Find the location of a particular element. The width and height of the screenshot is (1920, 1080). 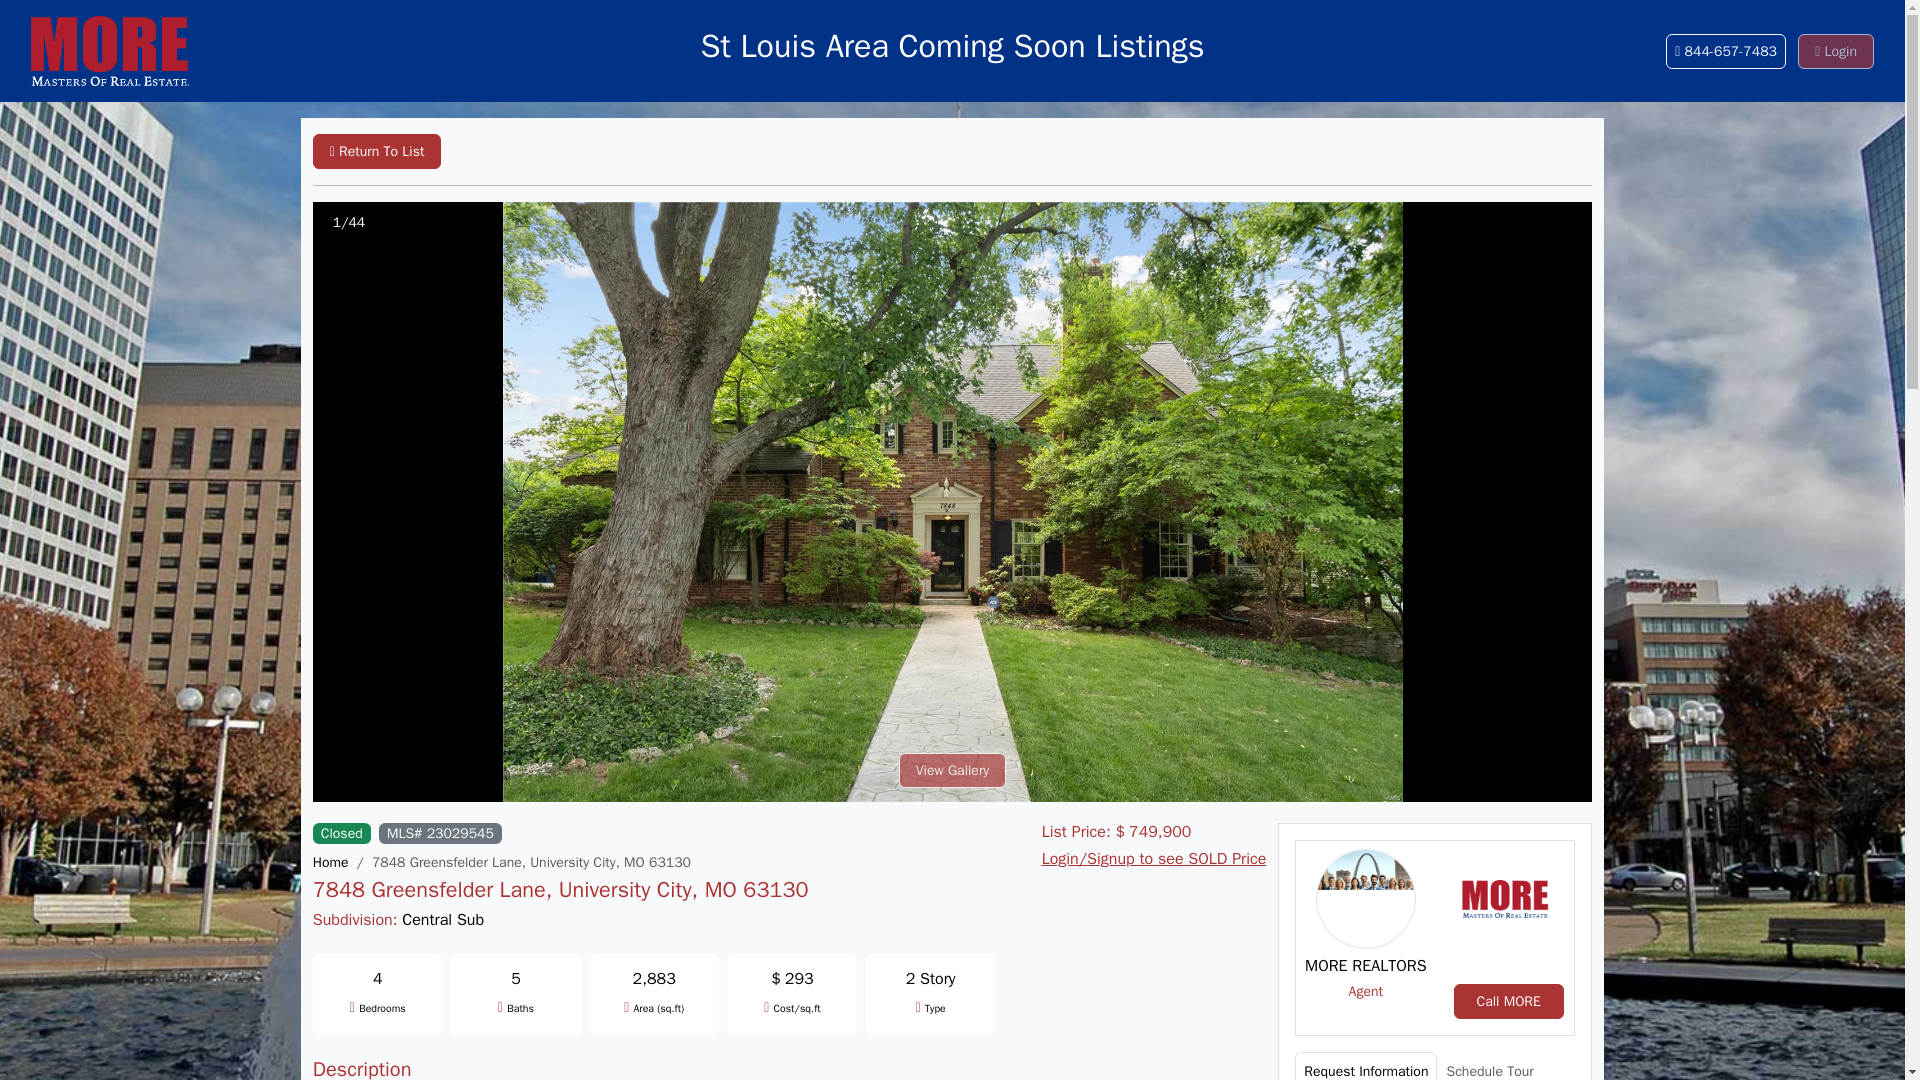

Call MORE is located at coordinates (1508, 1001).